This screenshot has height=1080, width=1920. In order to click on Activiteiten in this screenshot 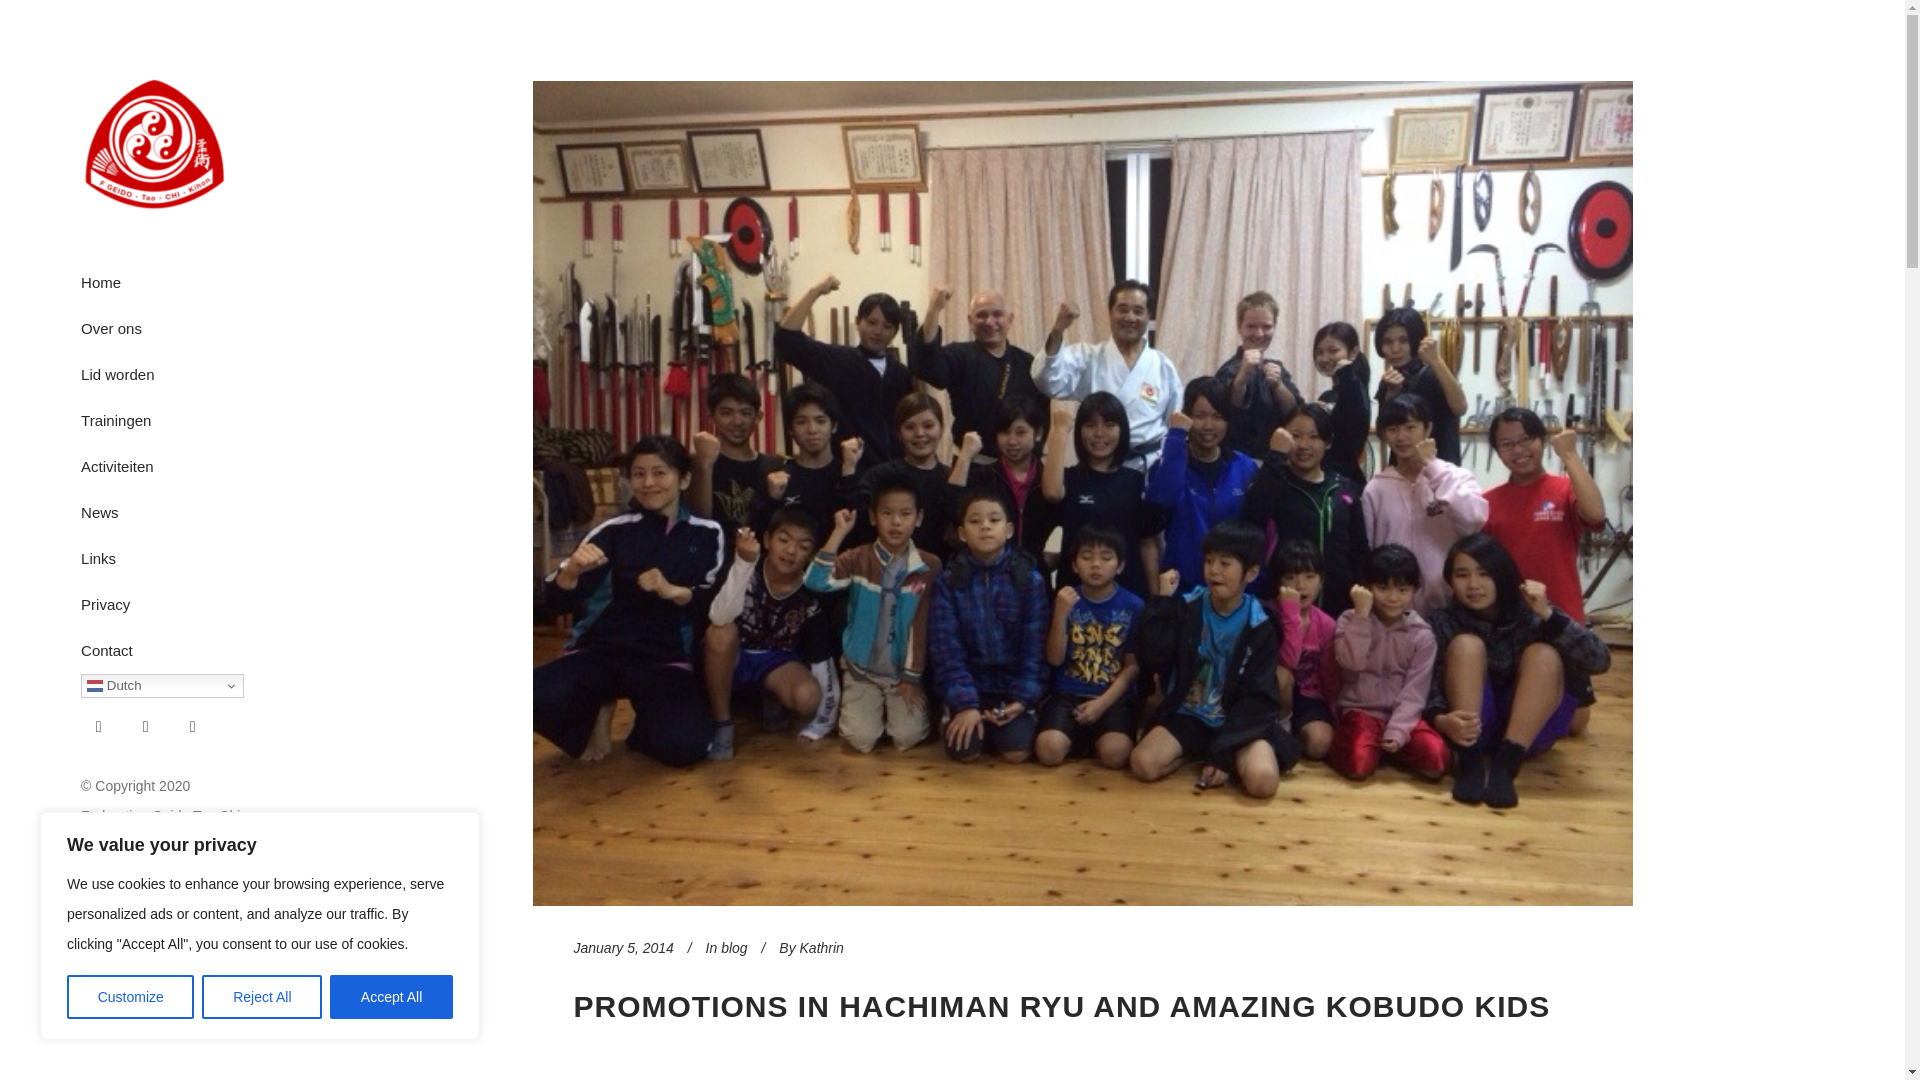, I will do `click(179, 466)`.